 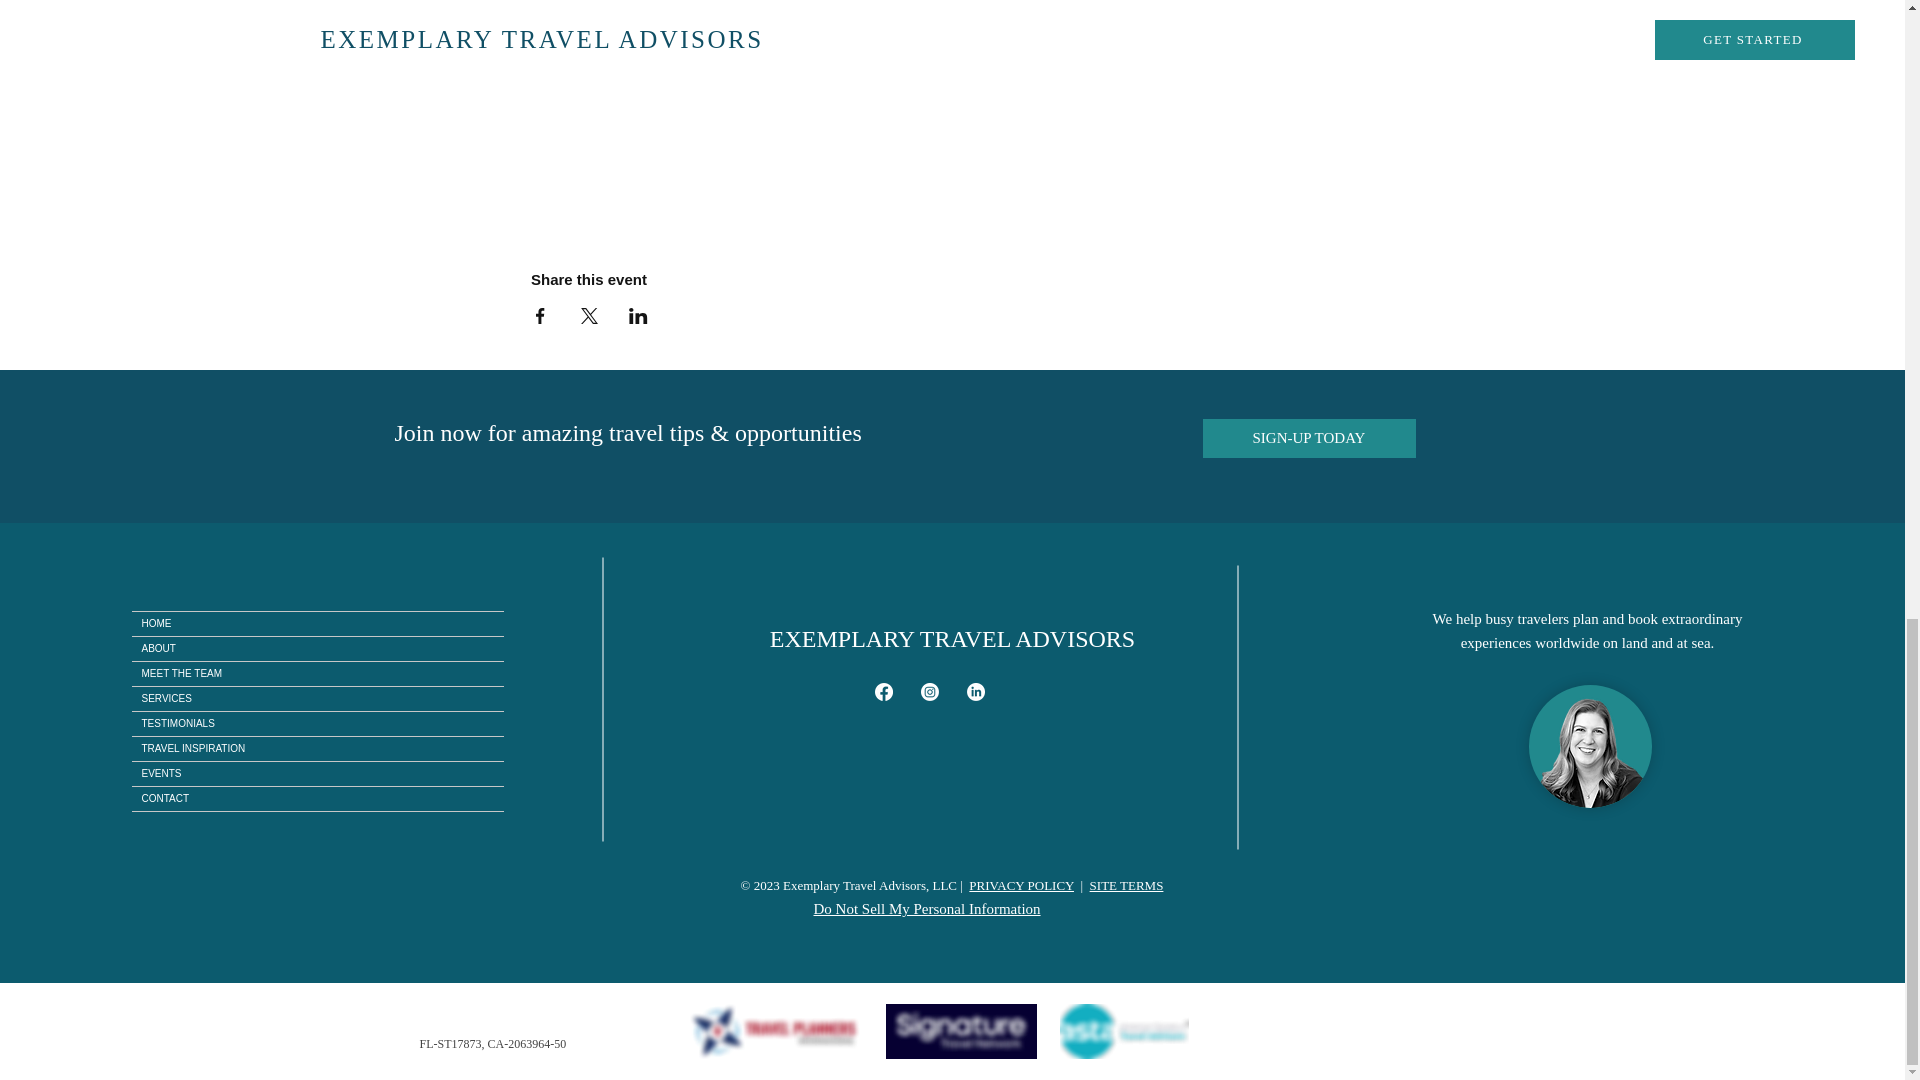 What do you see at coordinates (927, 909) in the screenshot?
I see `Do Not Sell My Personal Information` at bounding box center [927, 909].